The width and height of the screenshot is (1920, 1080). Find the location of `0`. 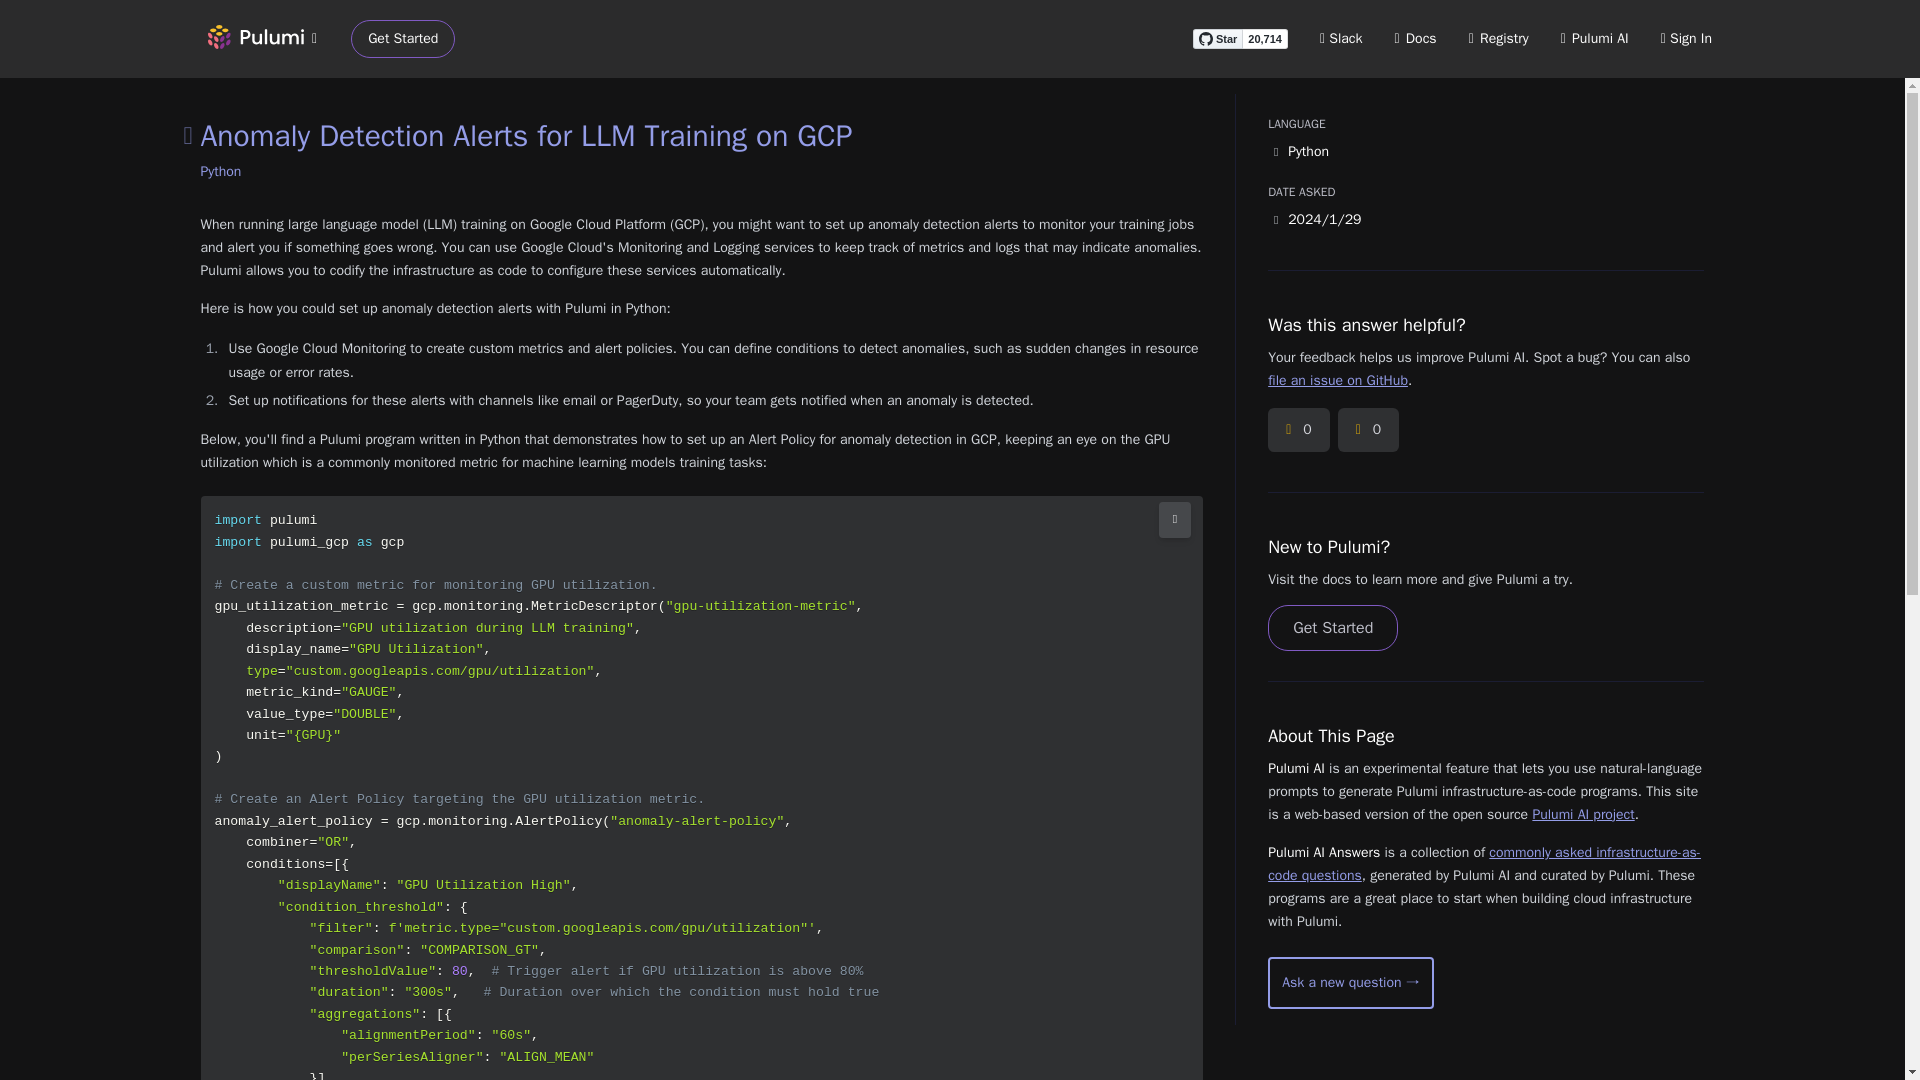

0 is located at coordinates (1298, 430).